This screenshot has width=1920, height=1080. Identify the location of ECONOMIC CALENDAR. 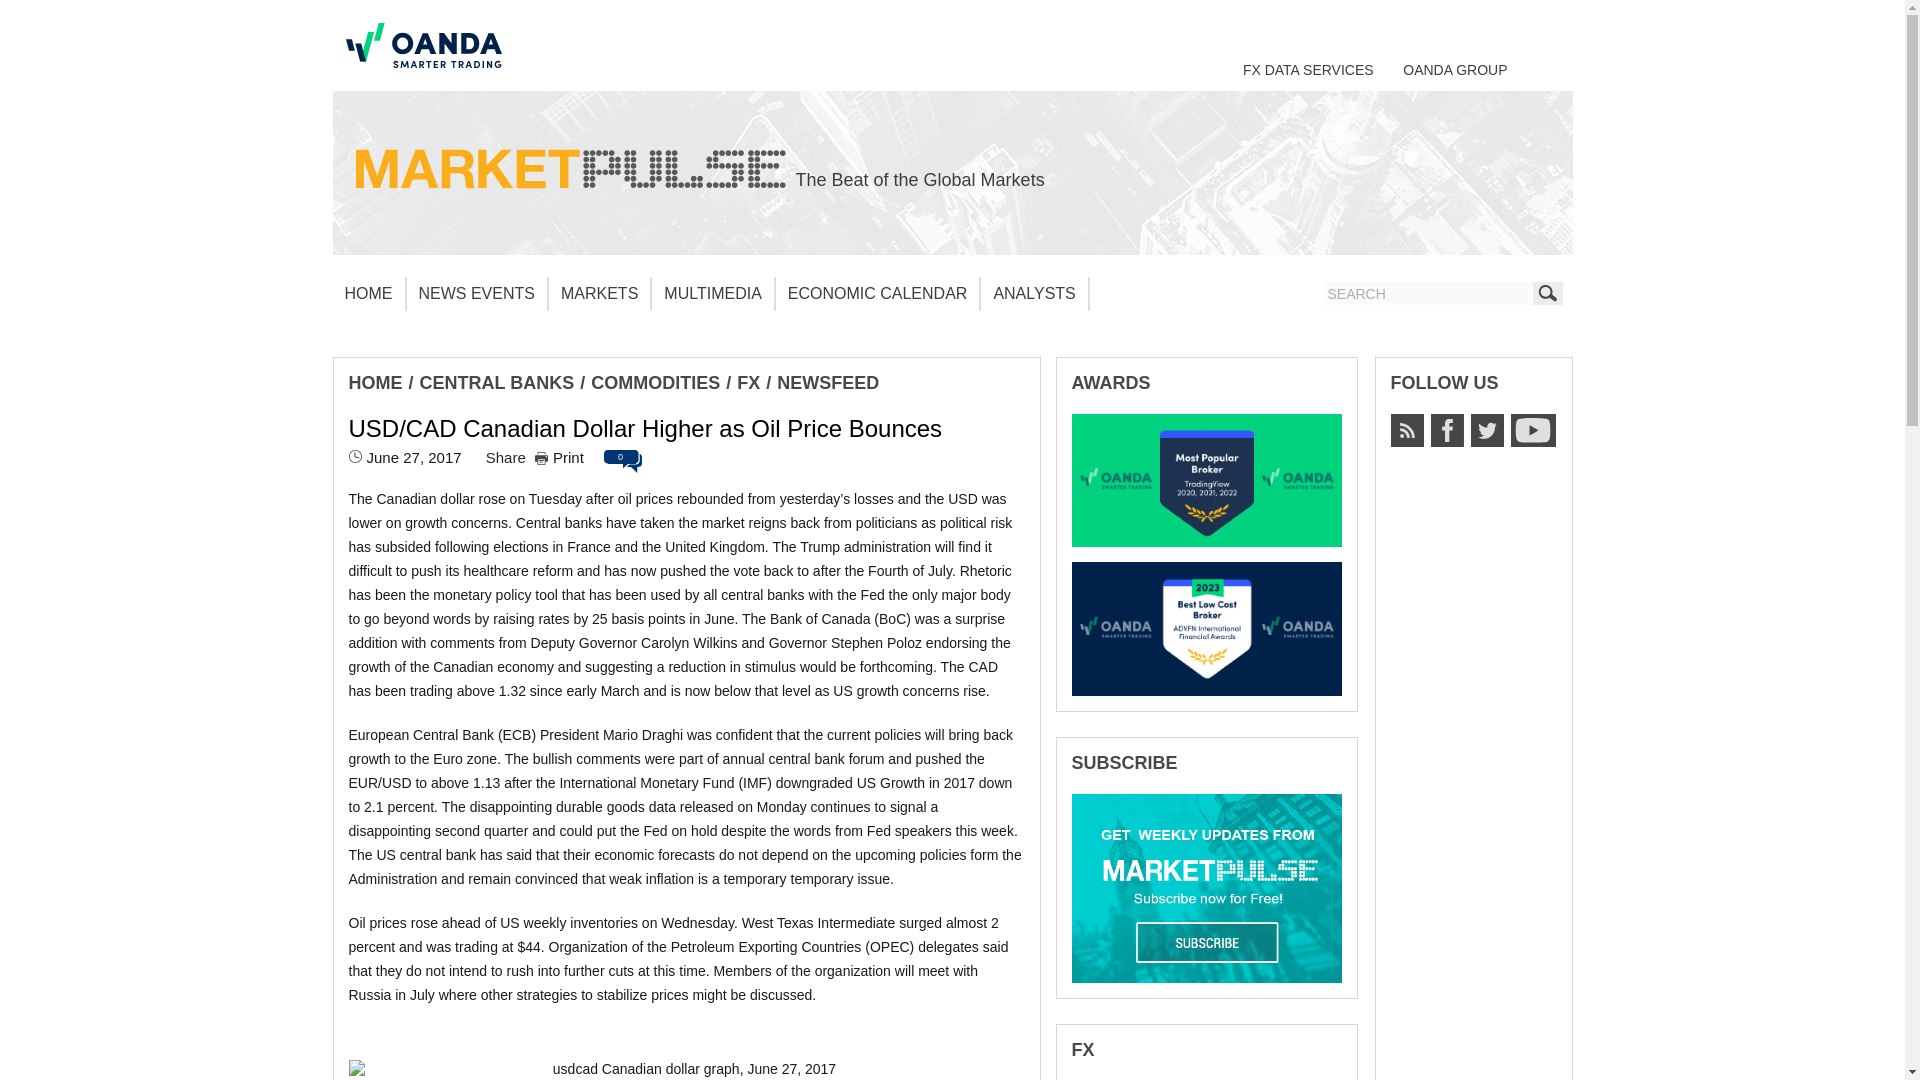
(878, 294).